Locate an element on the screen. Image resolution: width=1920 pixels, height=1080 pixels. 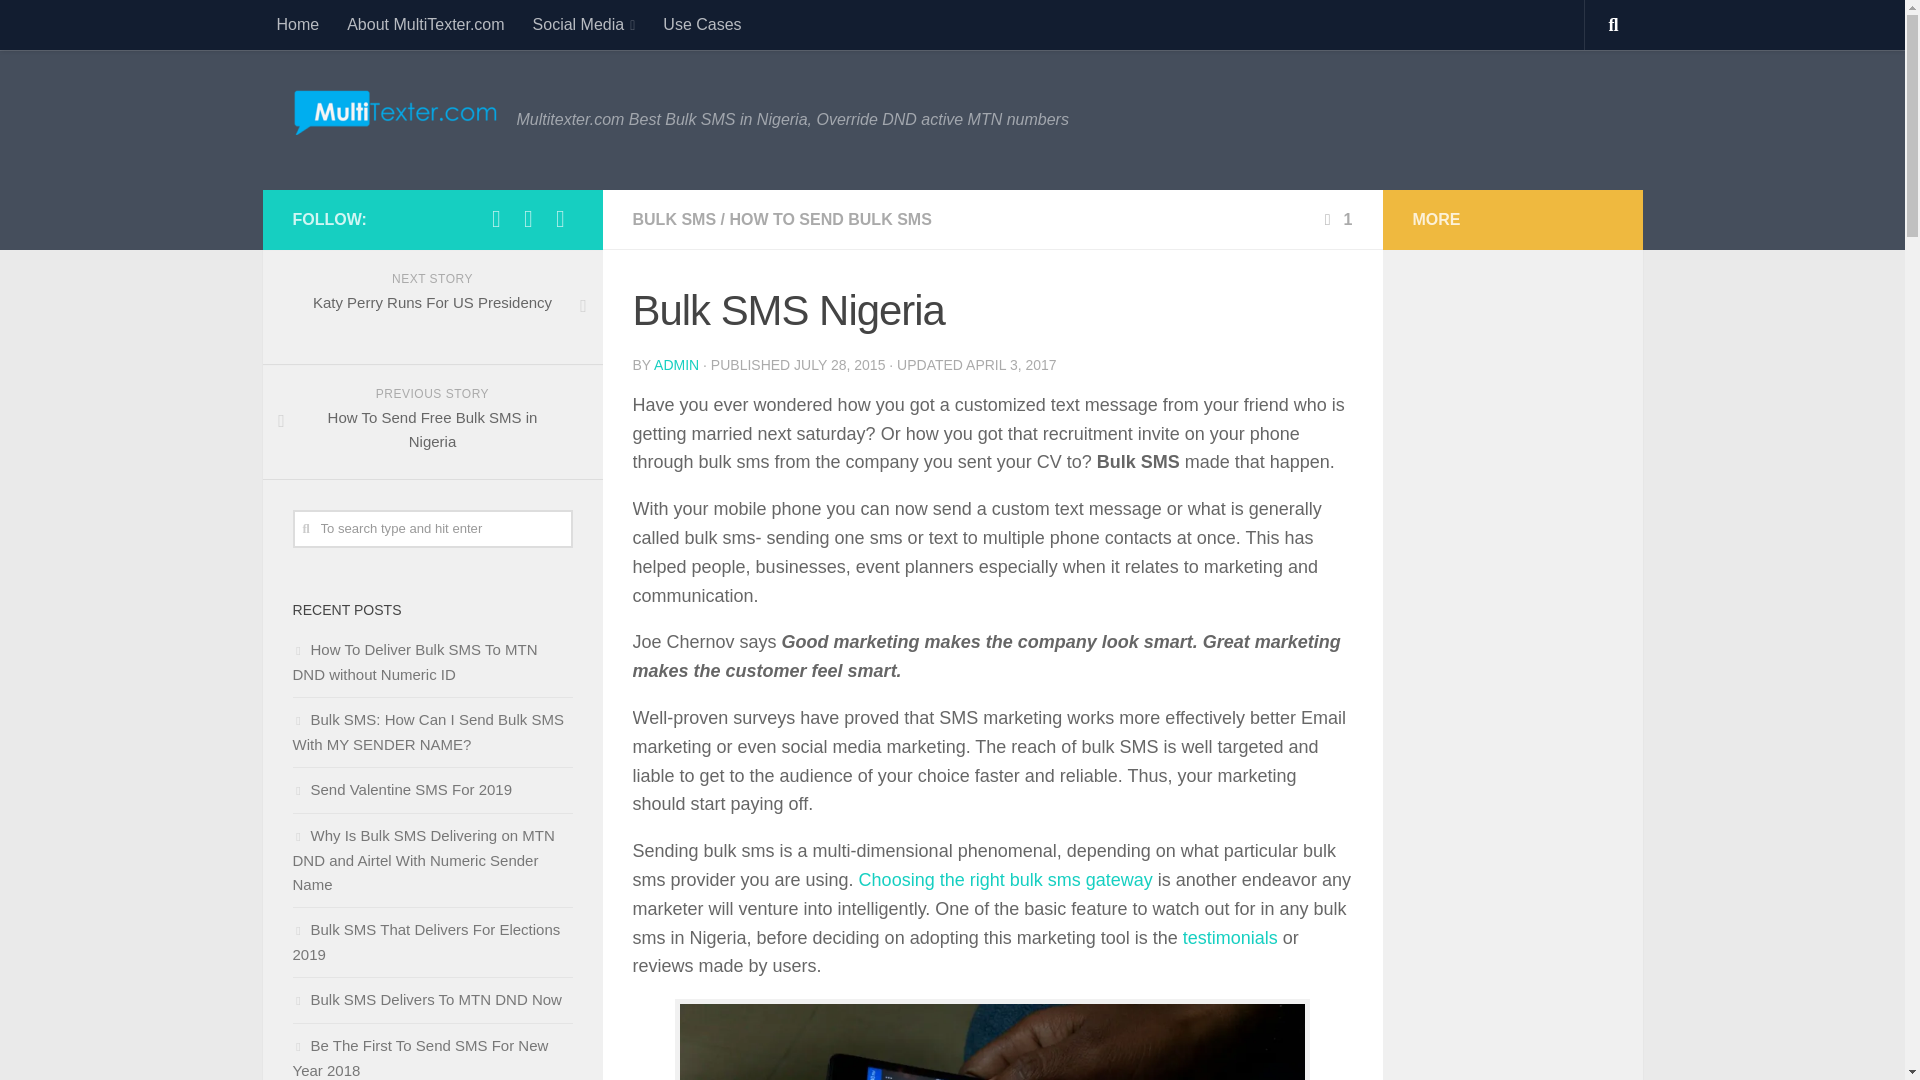
About MultiTexter.com is located at coordinates (425, 24).